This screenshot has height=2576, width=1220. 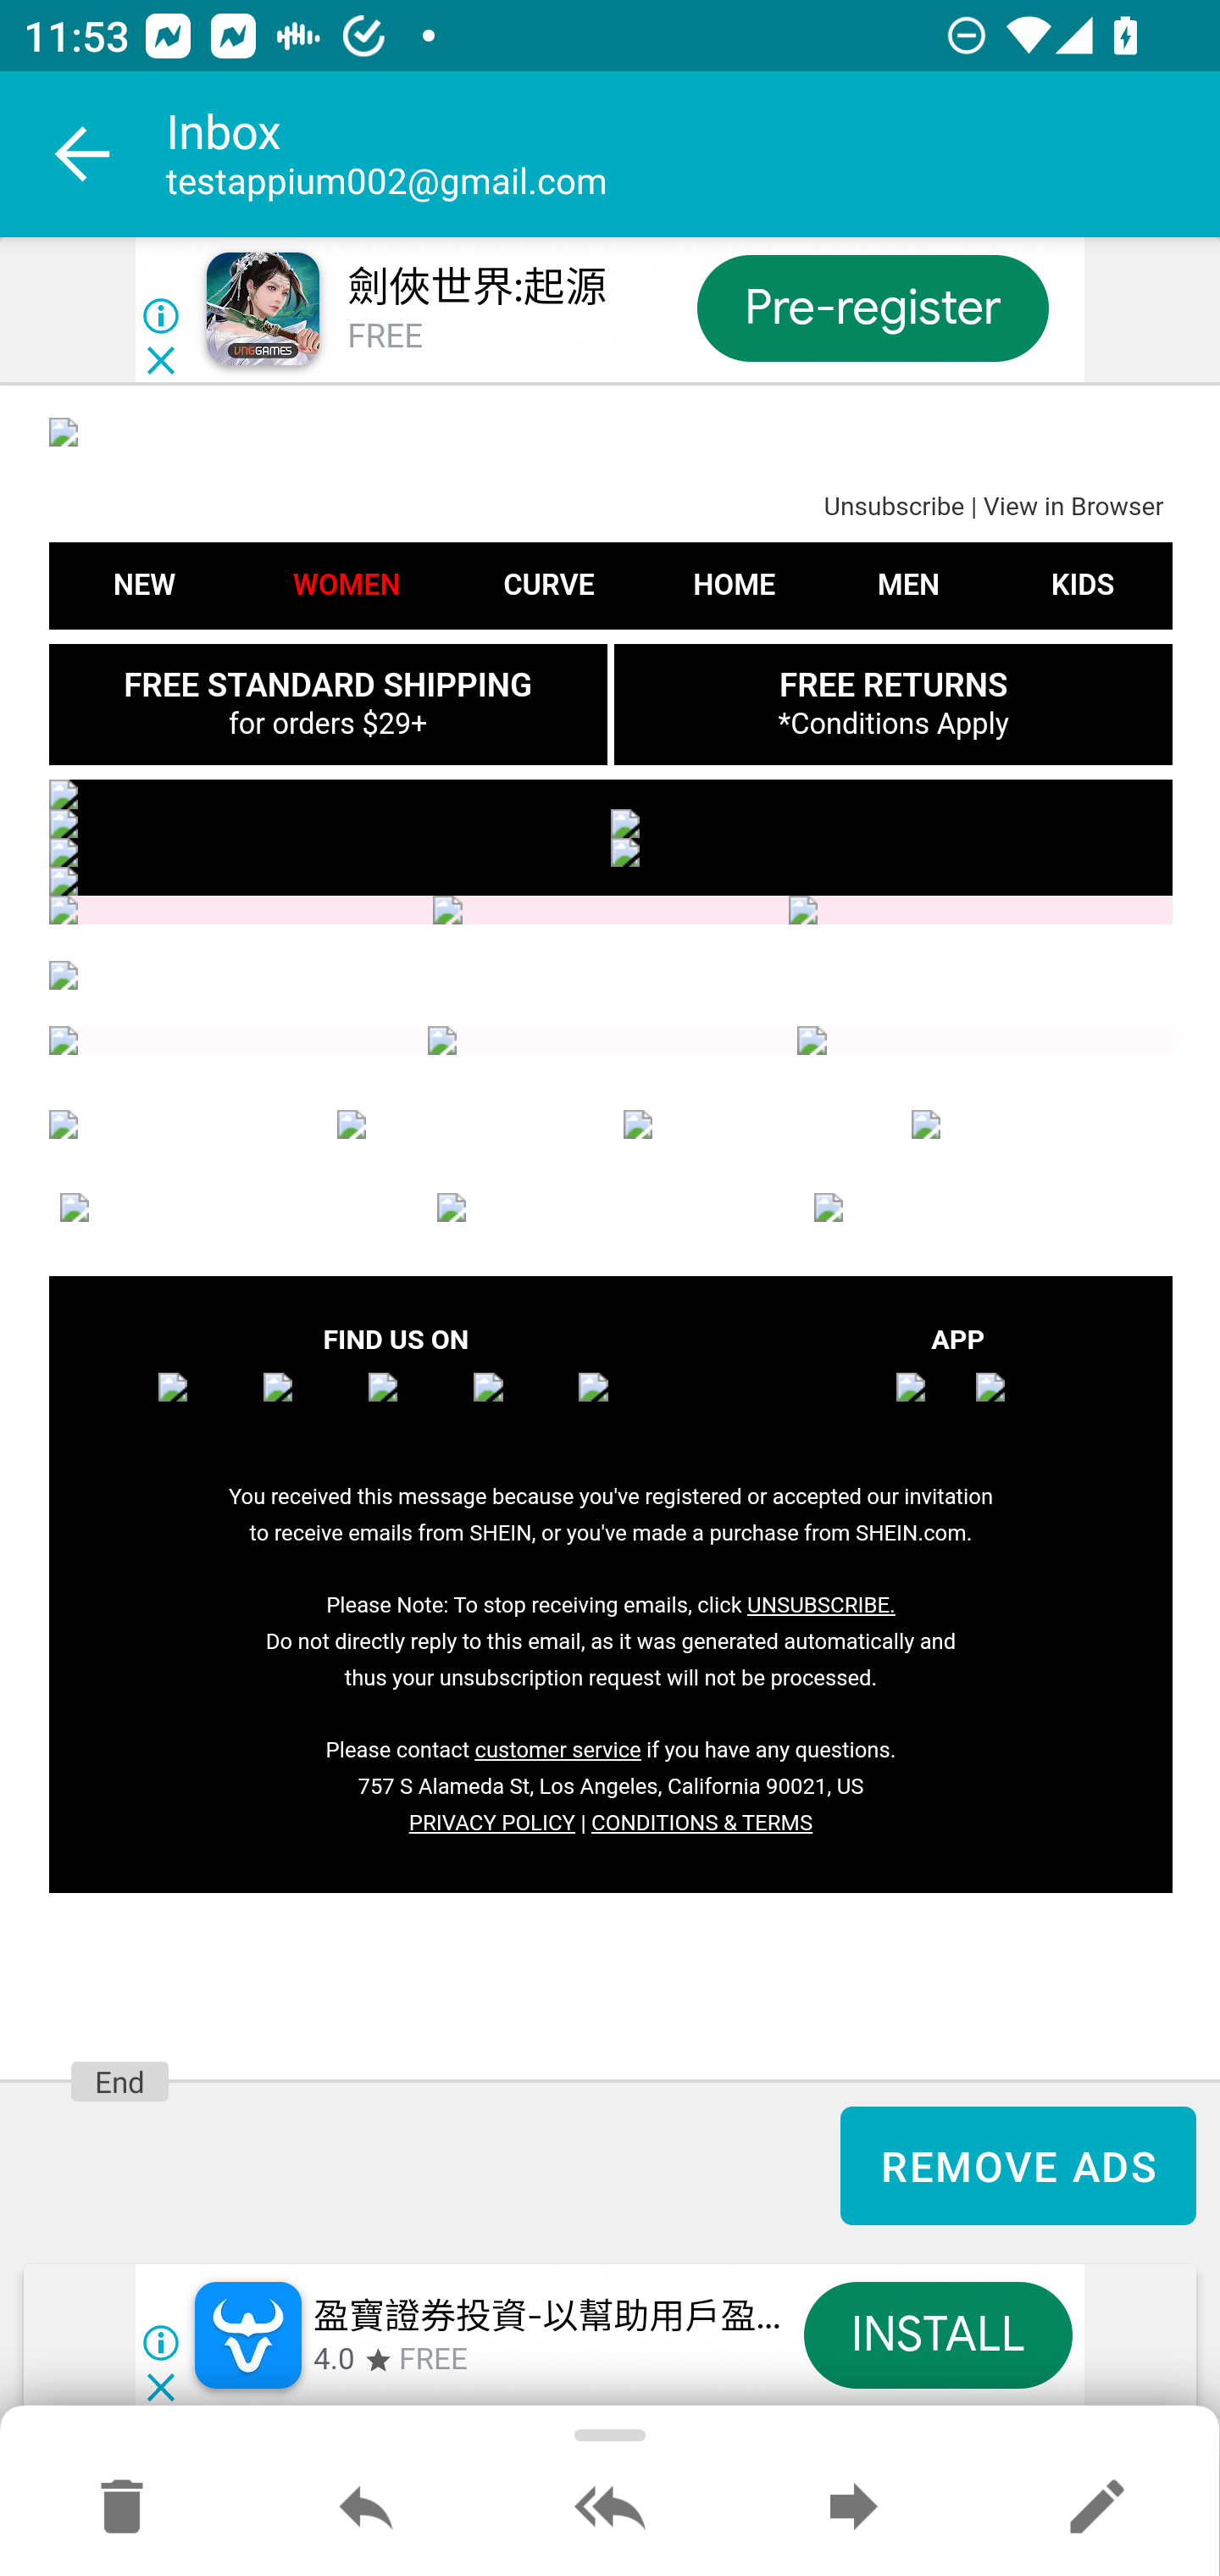 I want to click on FREE STANDARD SHIPPING, so click(x=327, y=685).